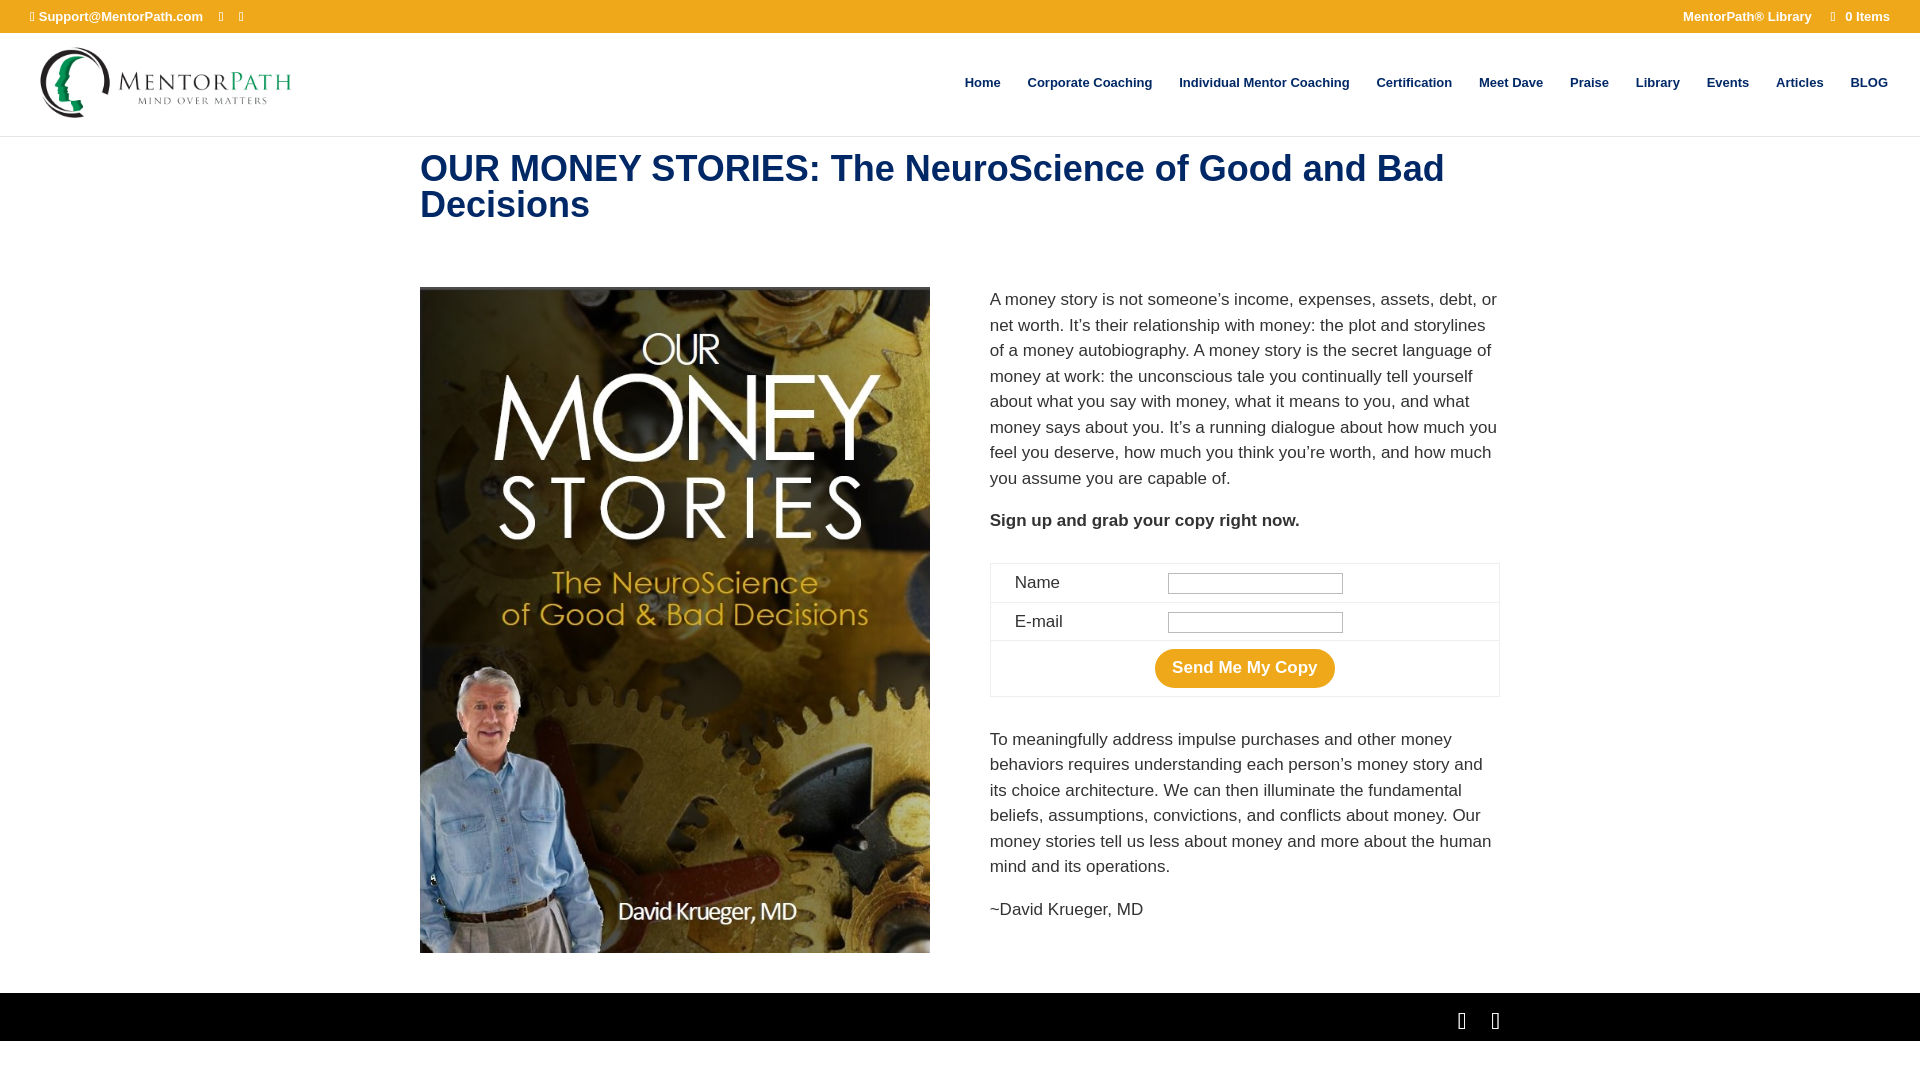  I want to click on Send Me My Copy, so click(1244, 668).